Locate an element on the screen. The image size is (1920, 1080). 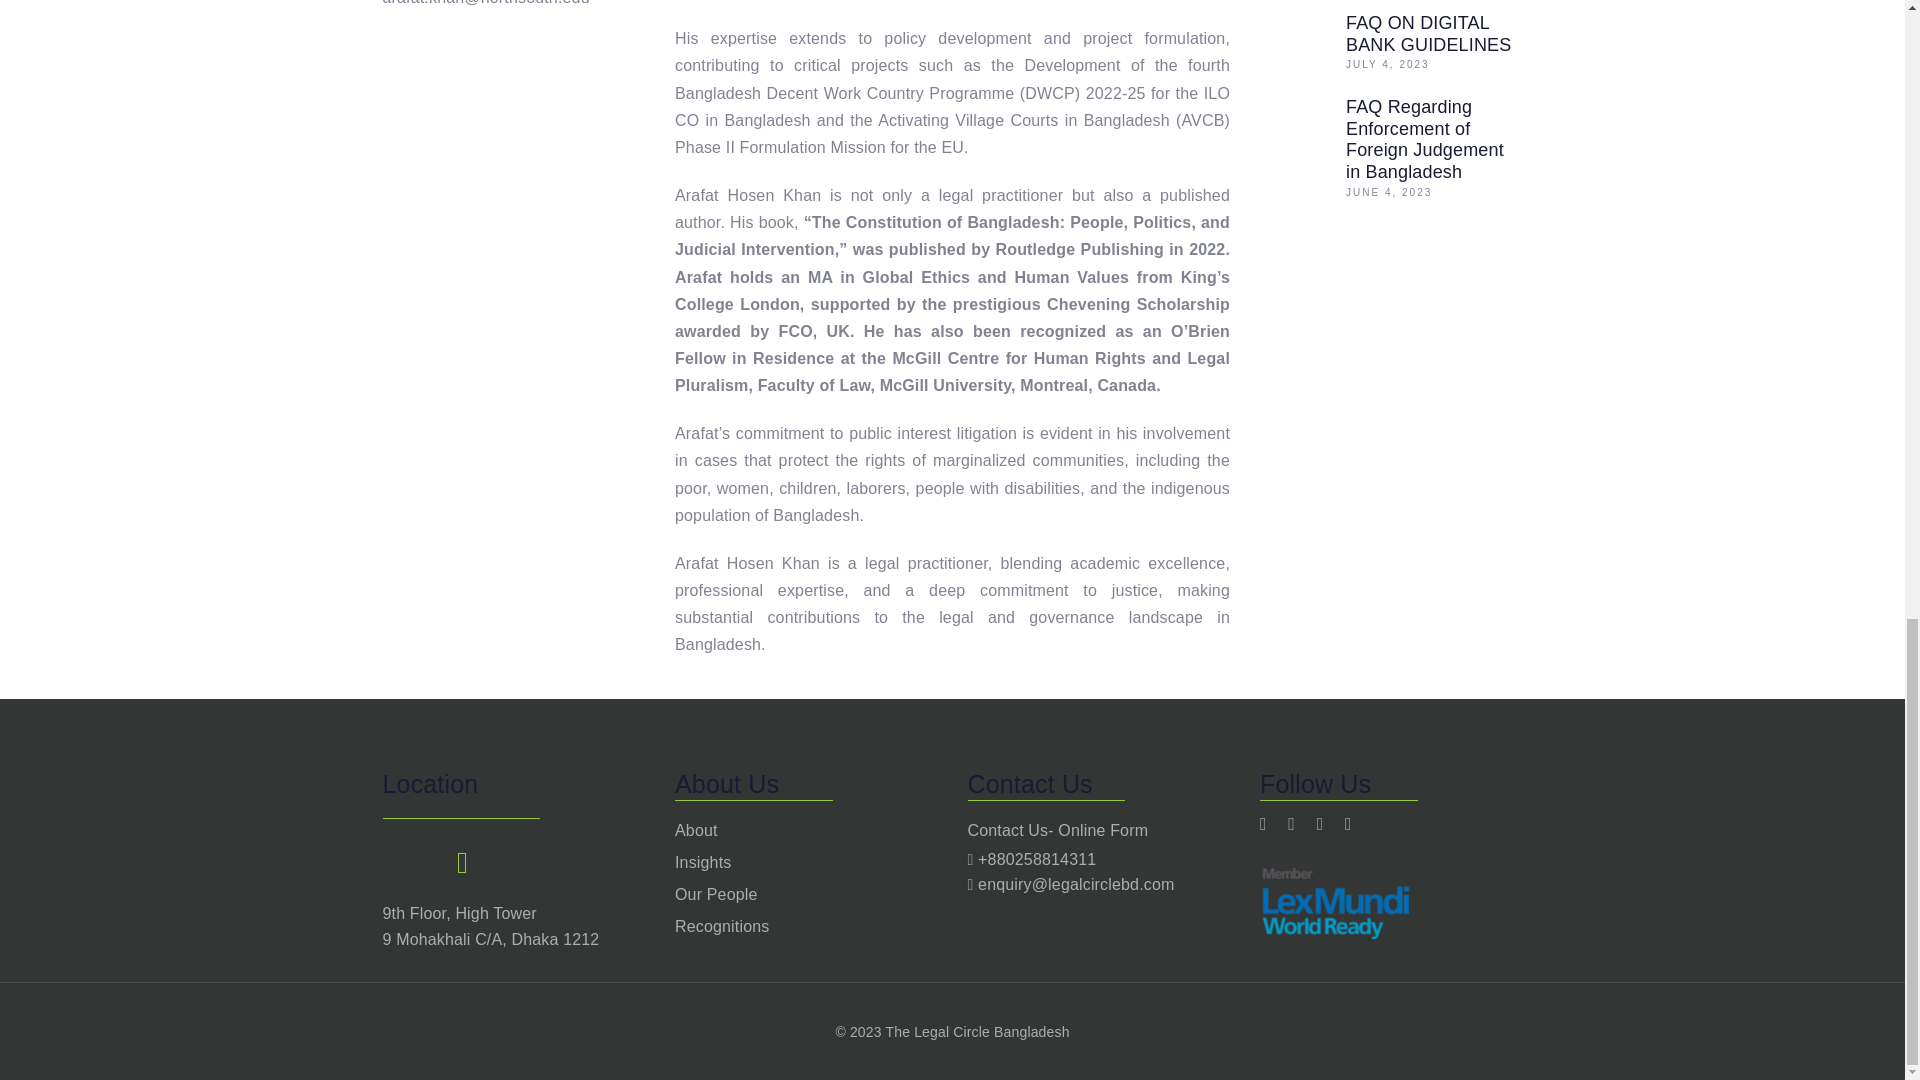
lexmundi is located at coordinates (1334, 903).